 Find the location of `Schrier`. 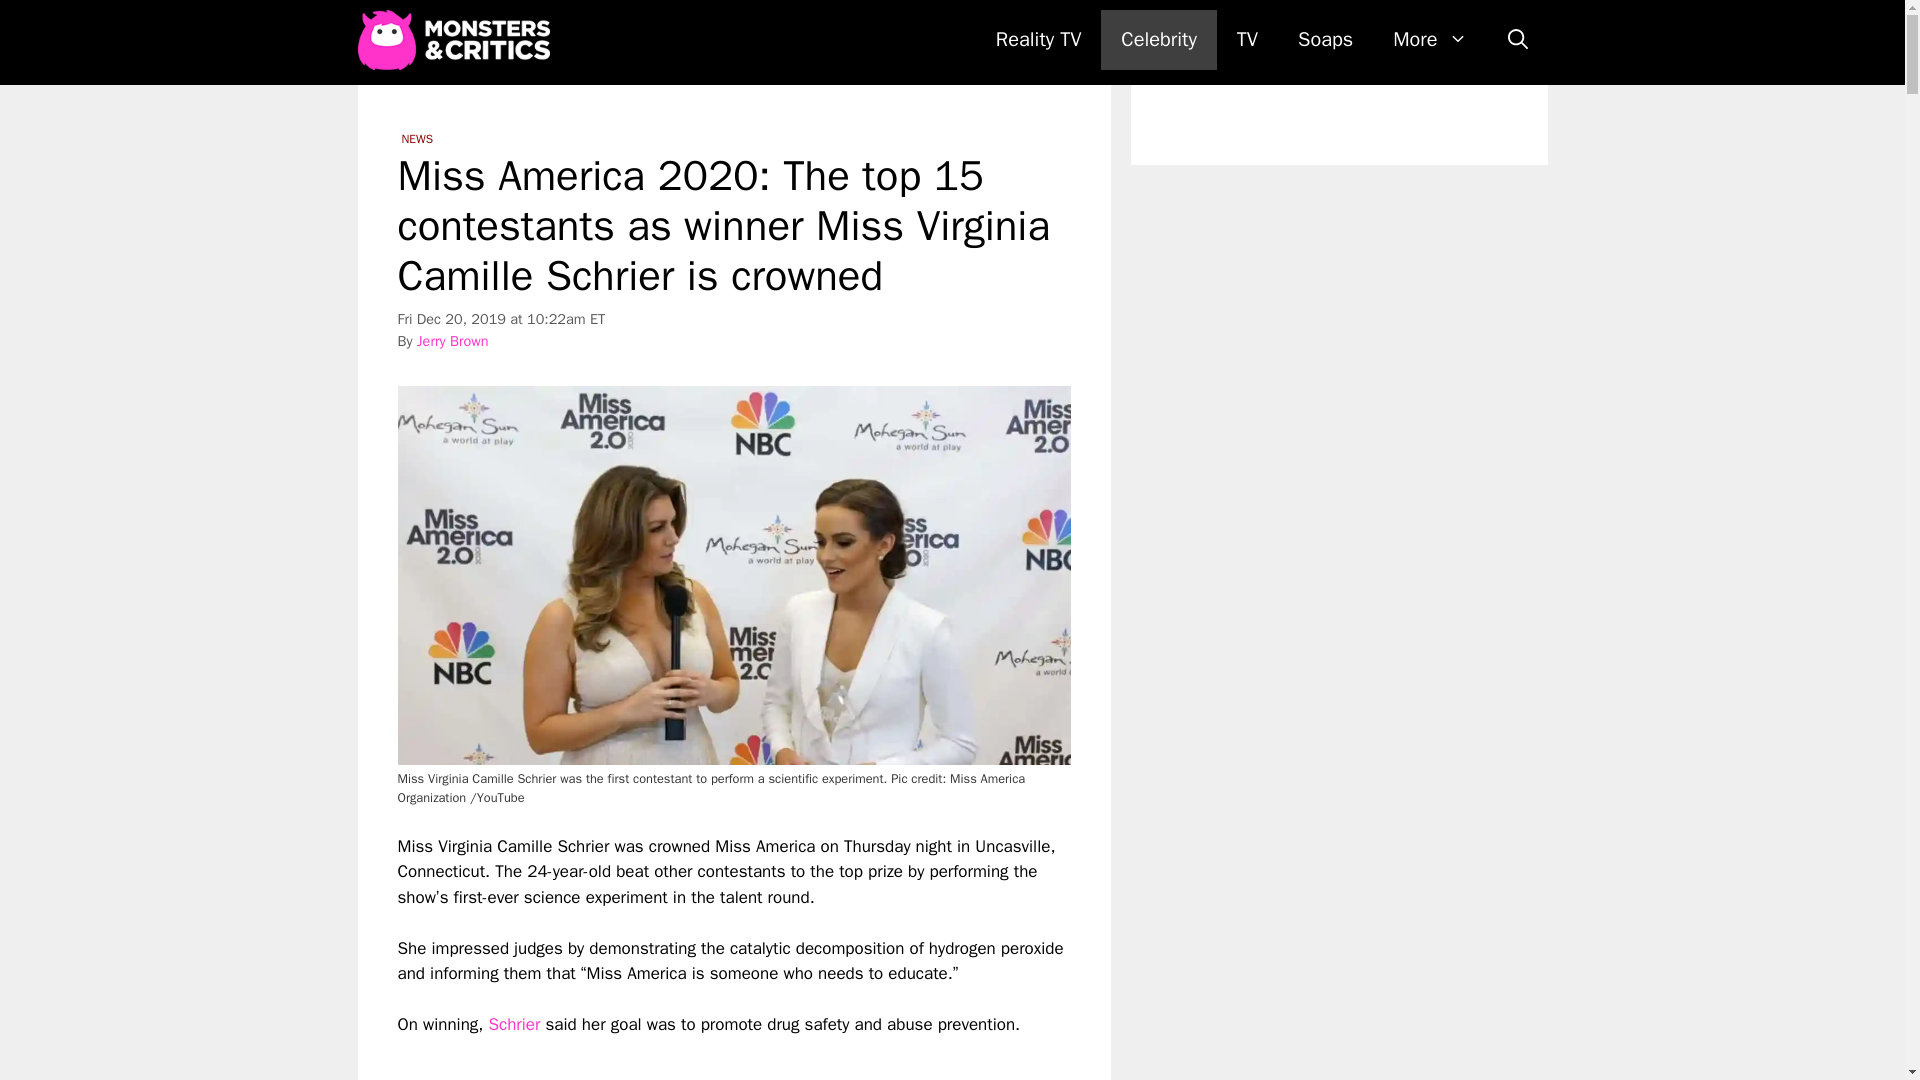

Schrier is located at coordinates (513, 1024).